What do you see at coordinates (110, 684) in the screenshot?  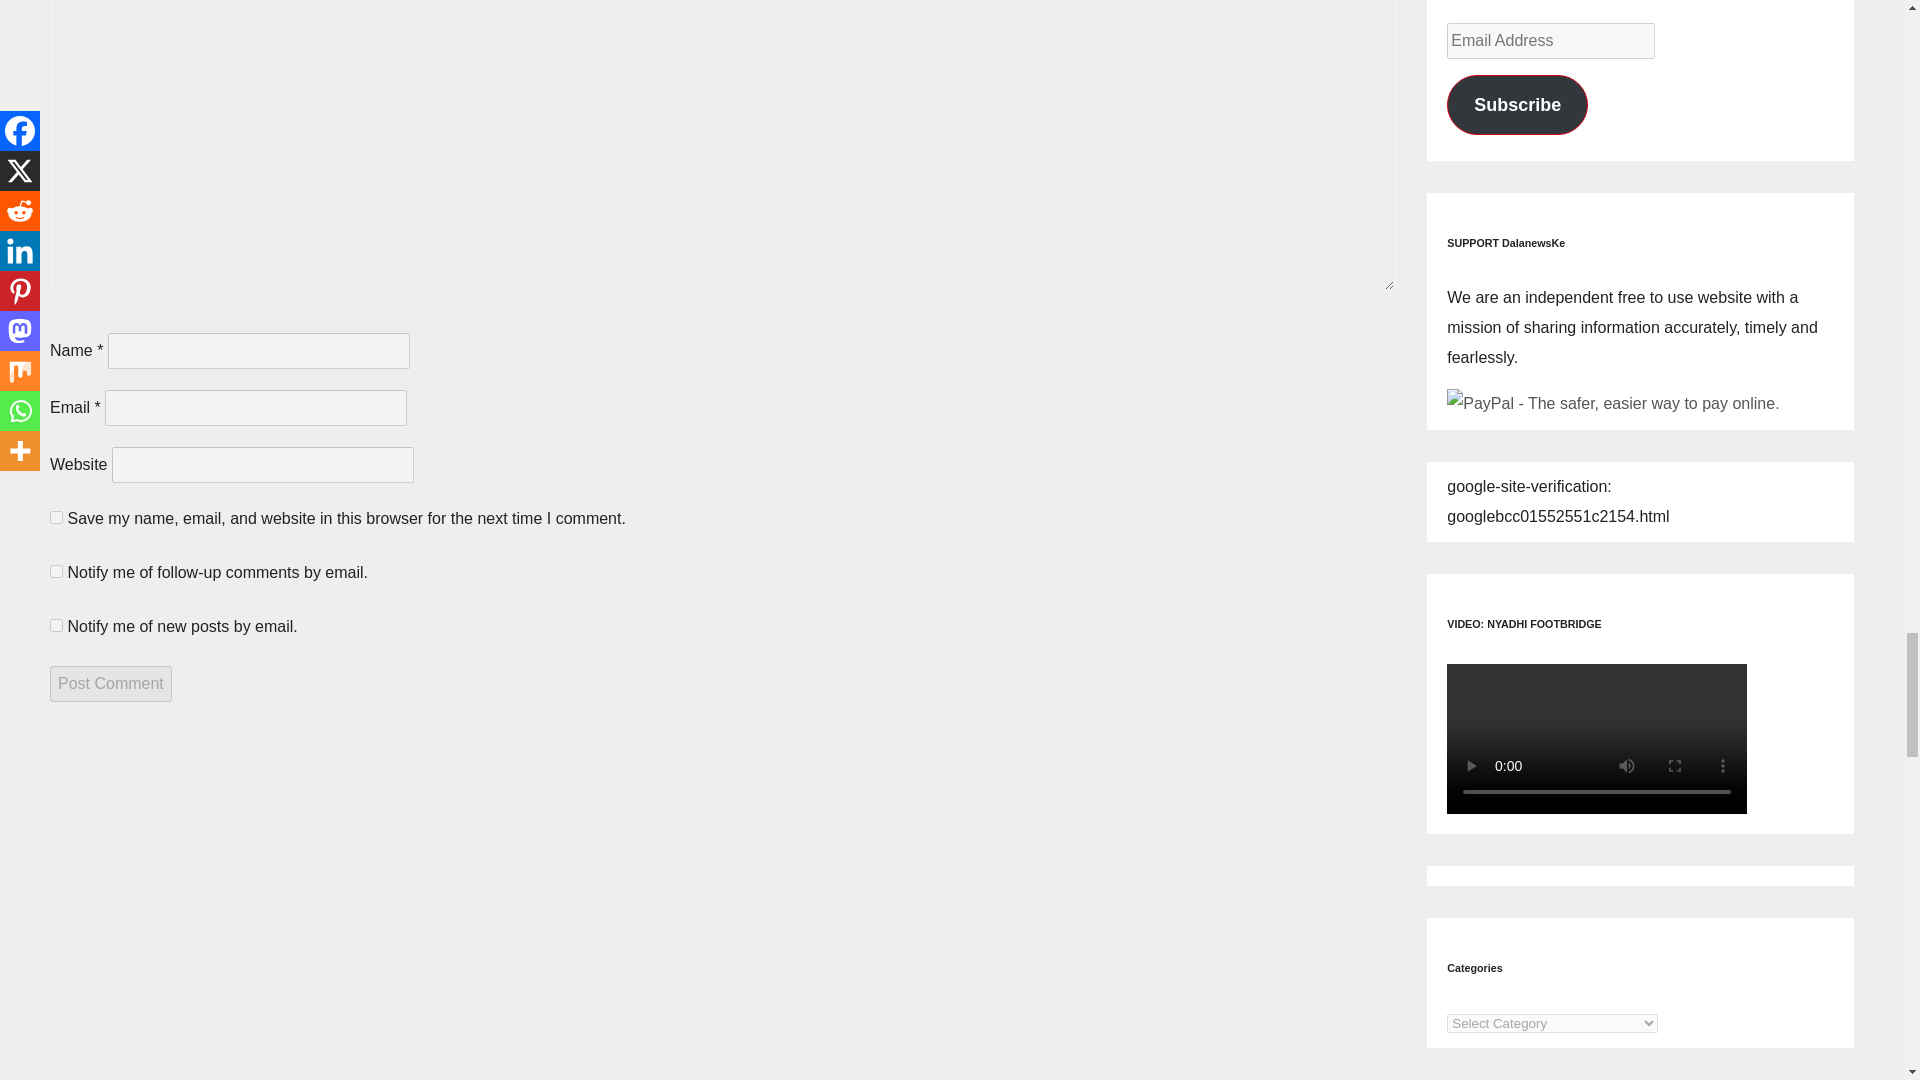 I see `Post Comment` at bounding box center [110, 684].